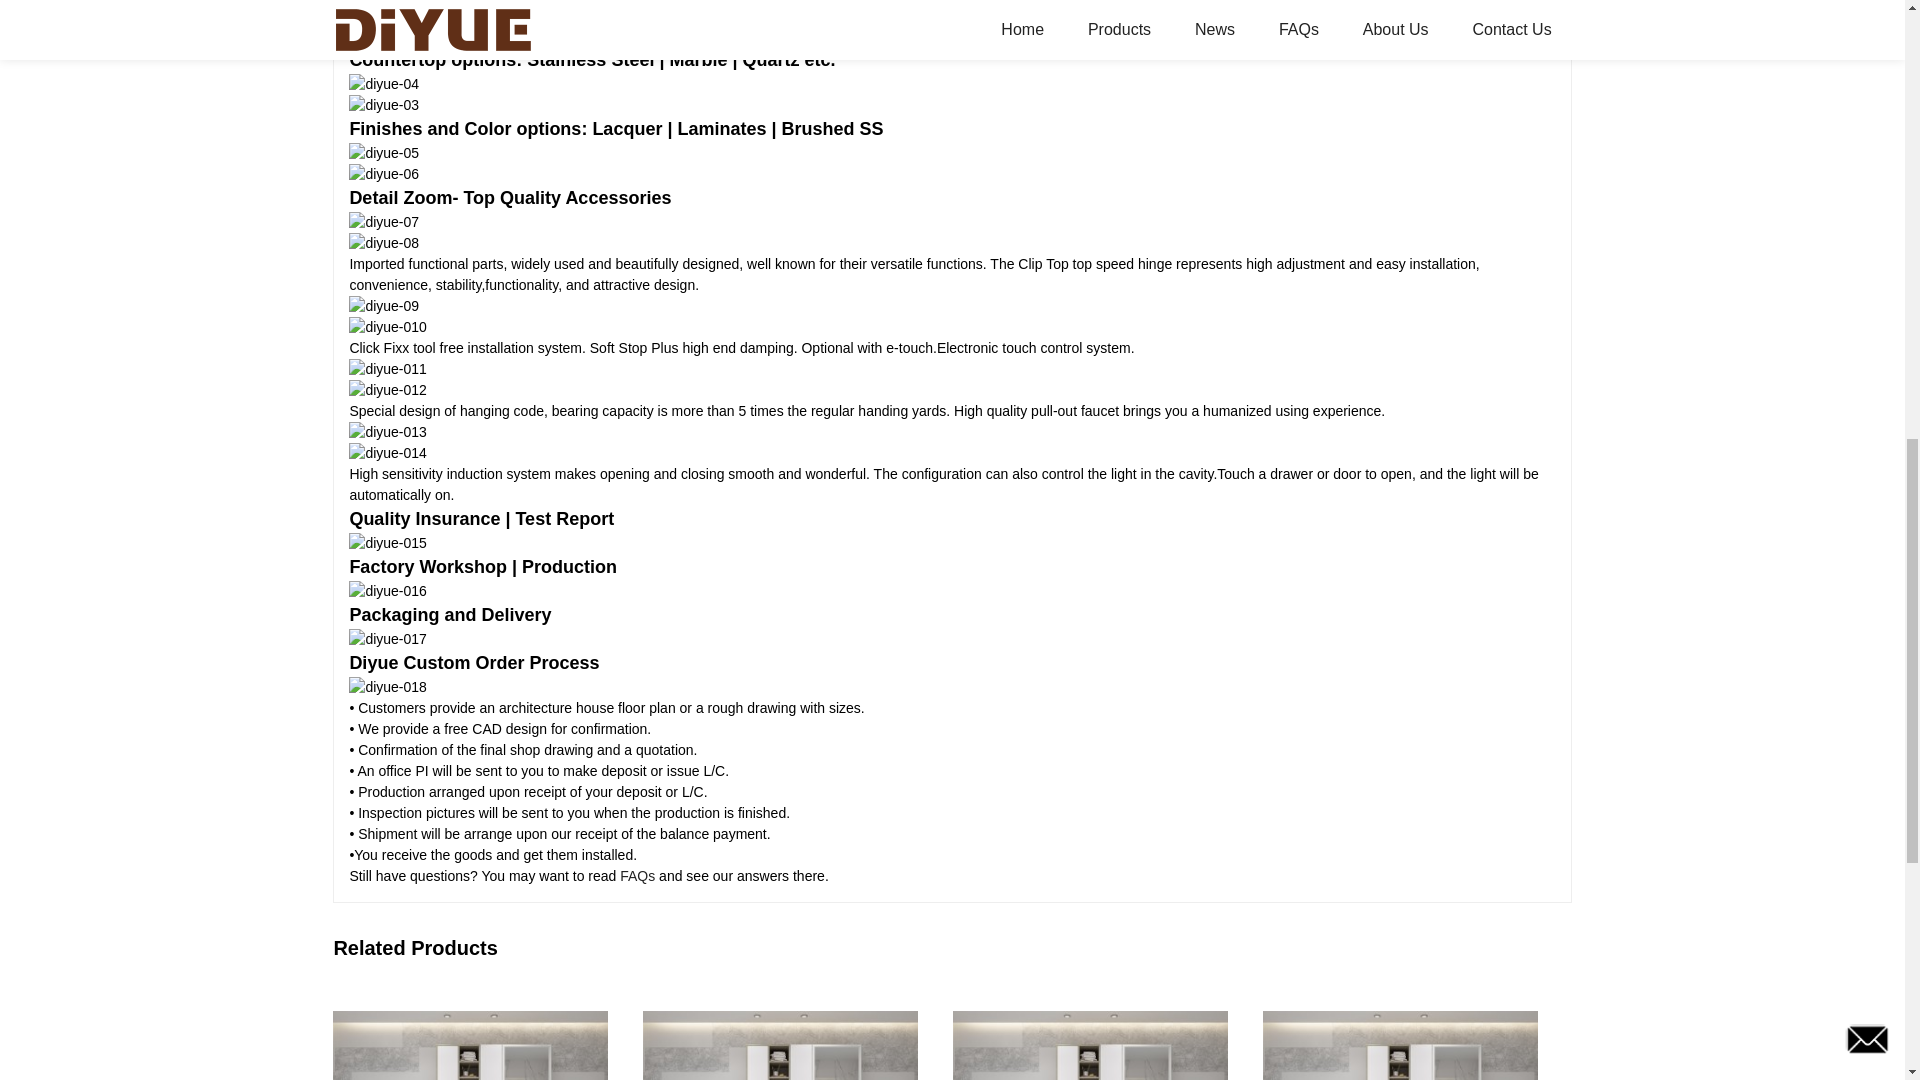  What do you see at coordinates (780, 1029) in the screenshot?
I see `China Supplier Fireproof Filing Cabin...` at bounding box center [780, 1029].